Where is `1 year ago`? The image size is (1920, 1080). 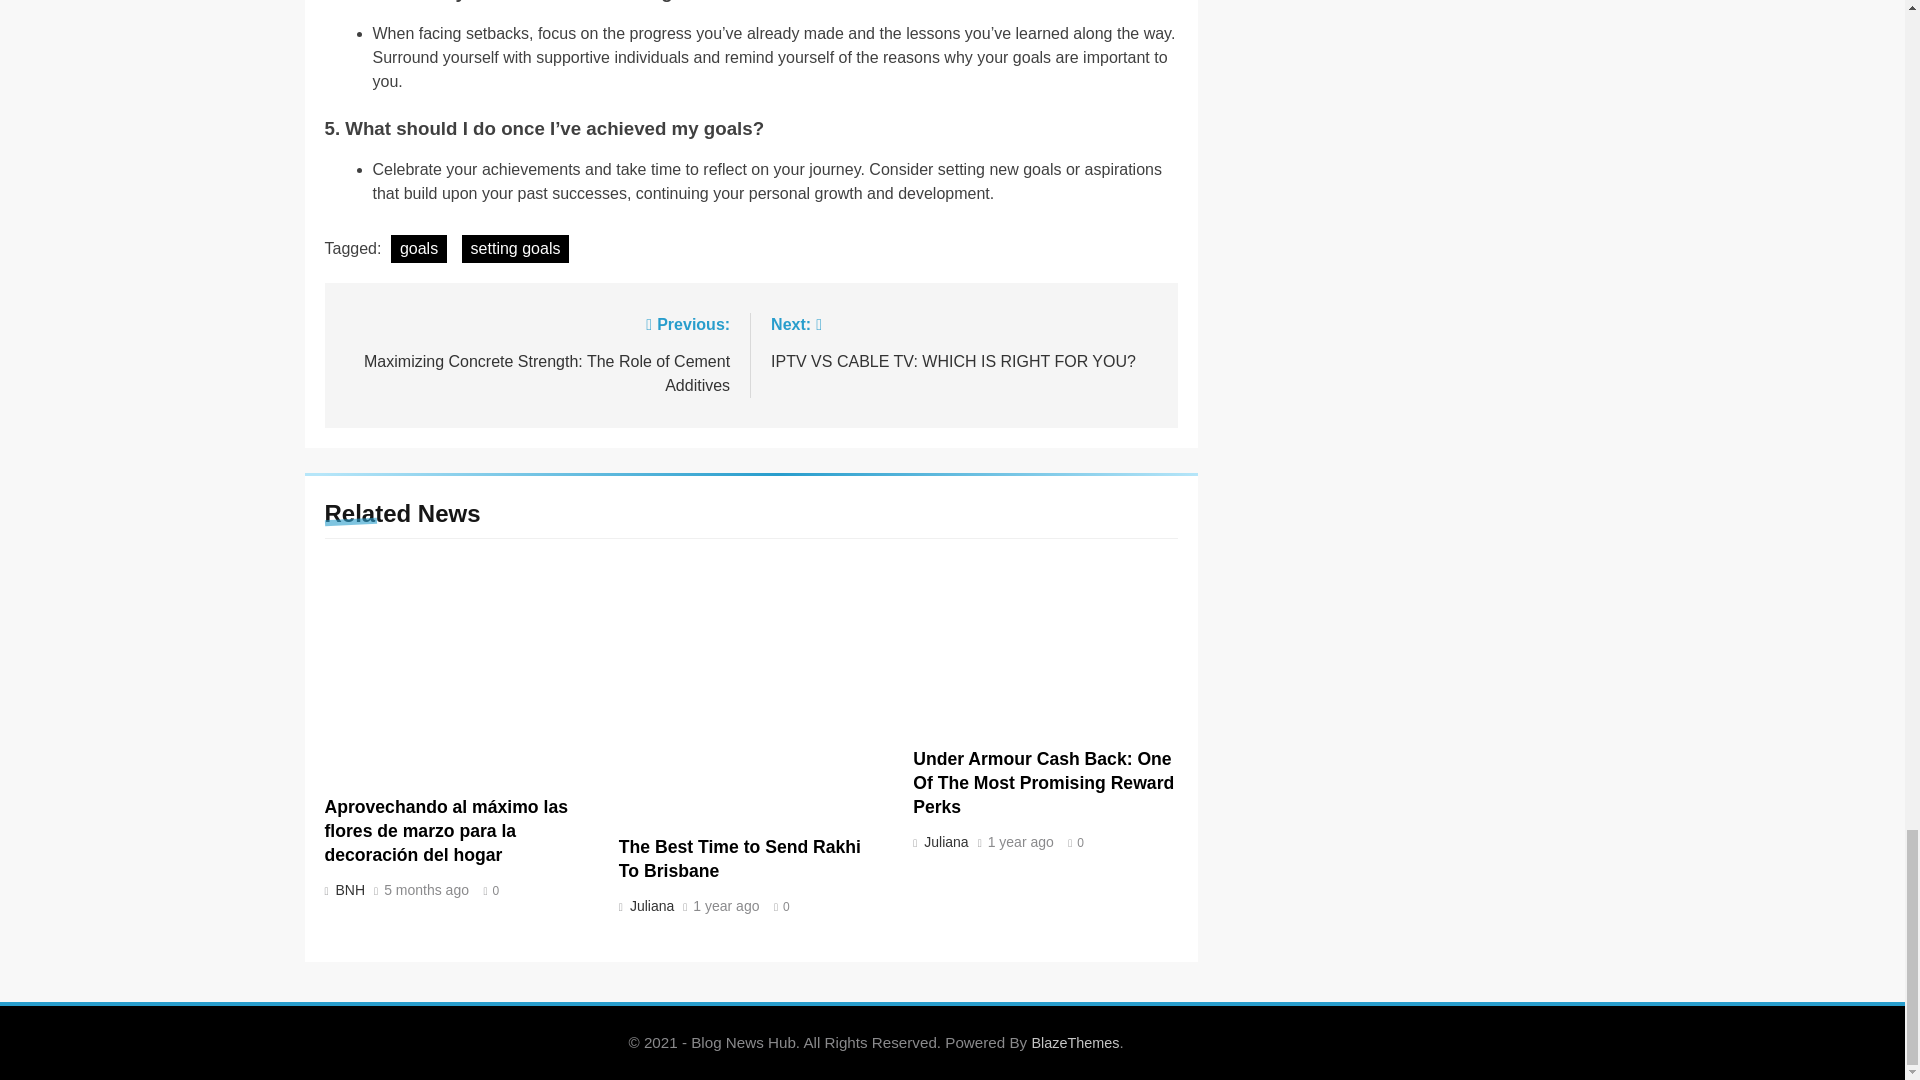
1 year ago is located at coordinates (726, 906).